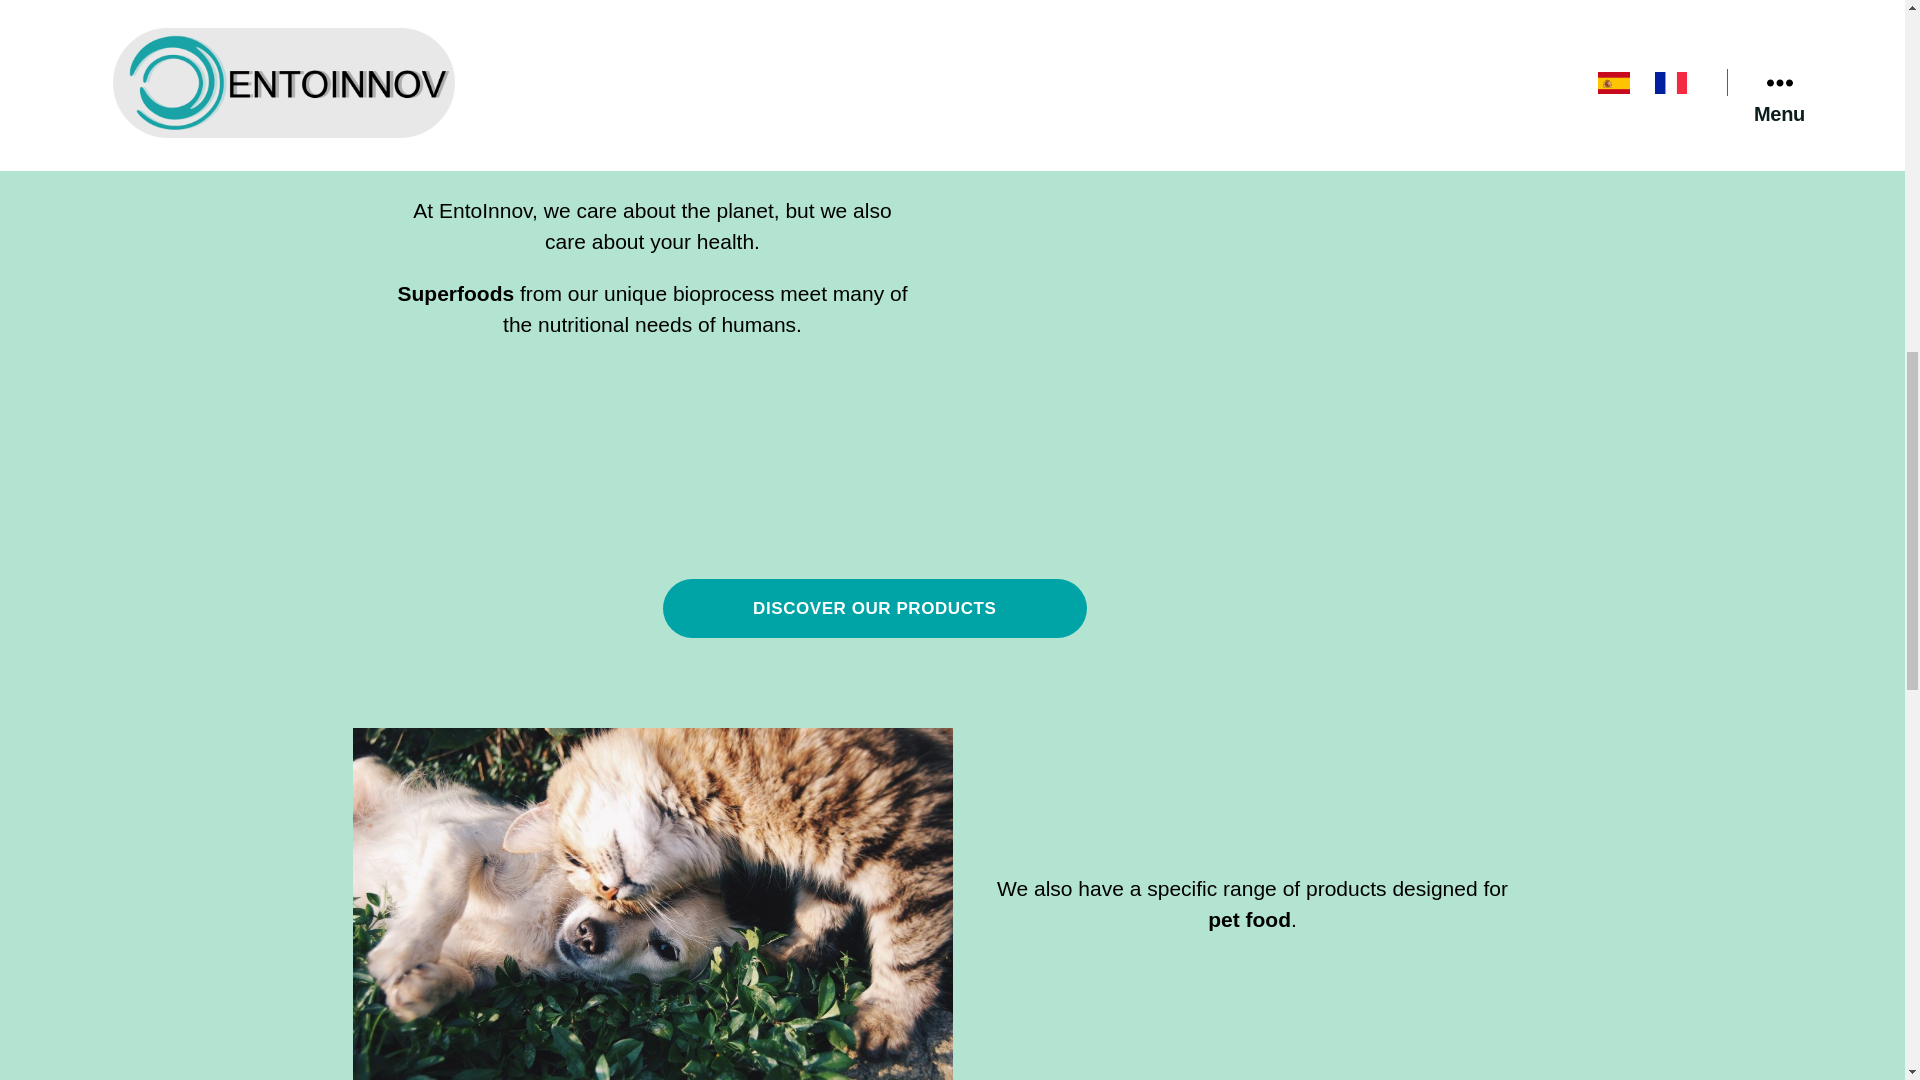 The height and width of the screenshot is (1080, 1920). I want to click on DISCOVER OUR PRODUCTS, so click(874, 608).